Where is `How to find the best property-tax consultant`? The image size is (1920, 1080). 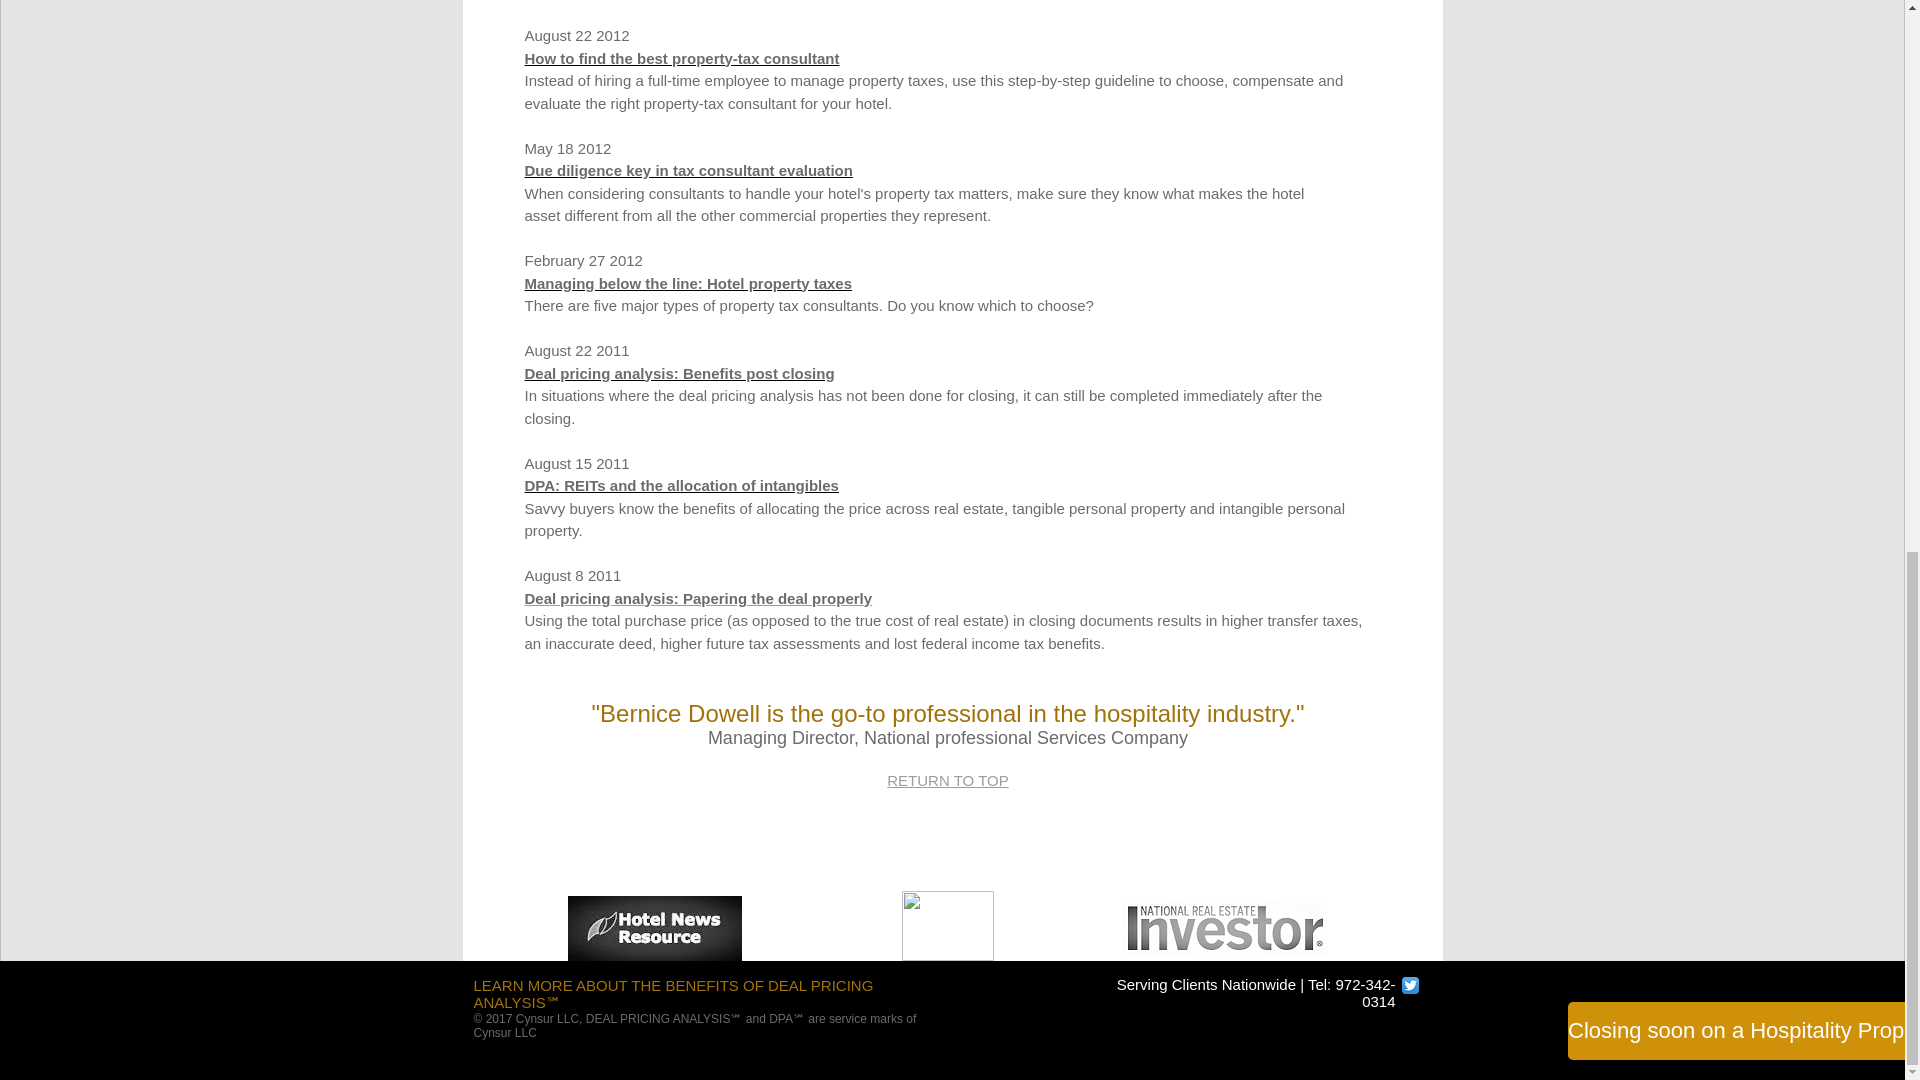 How to find the best property-tax consultant is located at coordinates (682, 56).